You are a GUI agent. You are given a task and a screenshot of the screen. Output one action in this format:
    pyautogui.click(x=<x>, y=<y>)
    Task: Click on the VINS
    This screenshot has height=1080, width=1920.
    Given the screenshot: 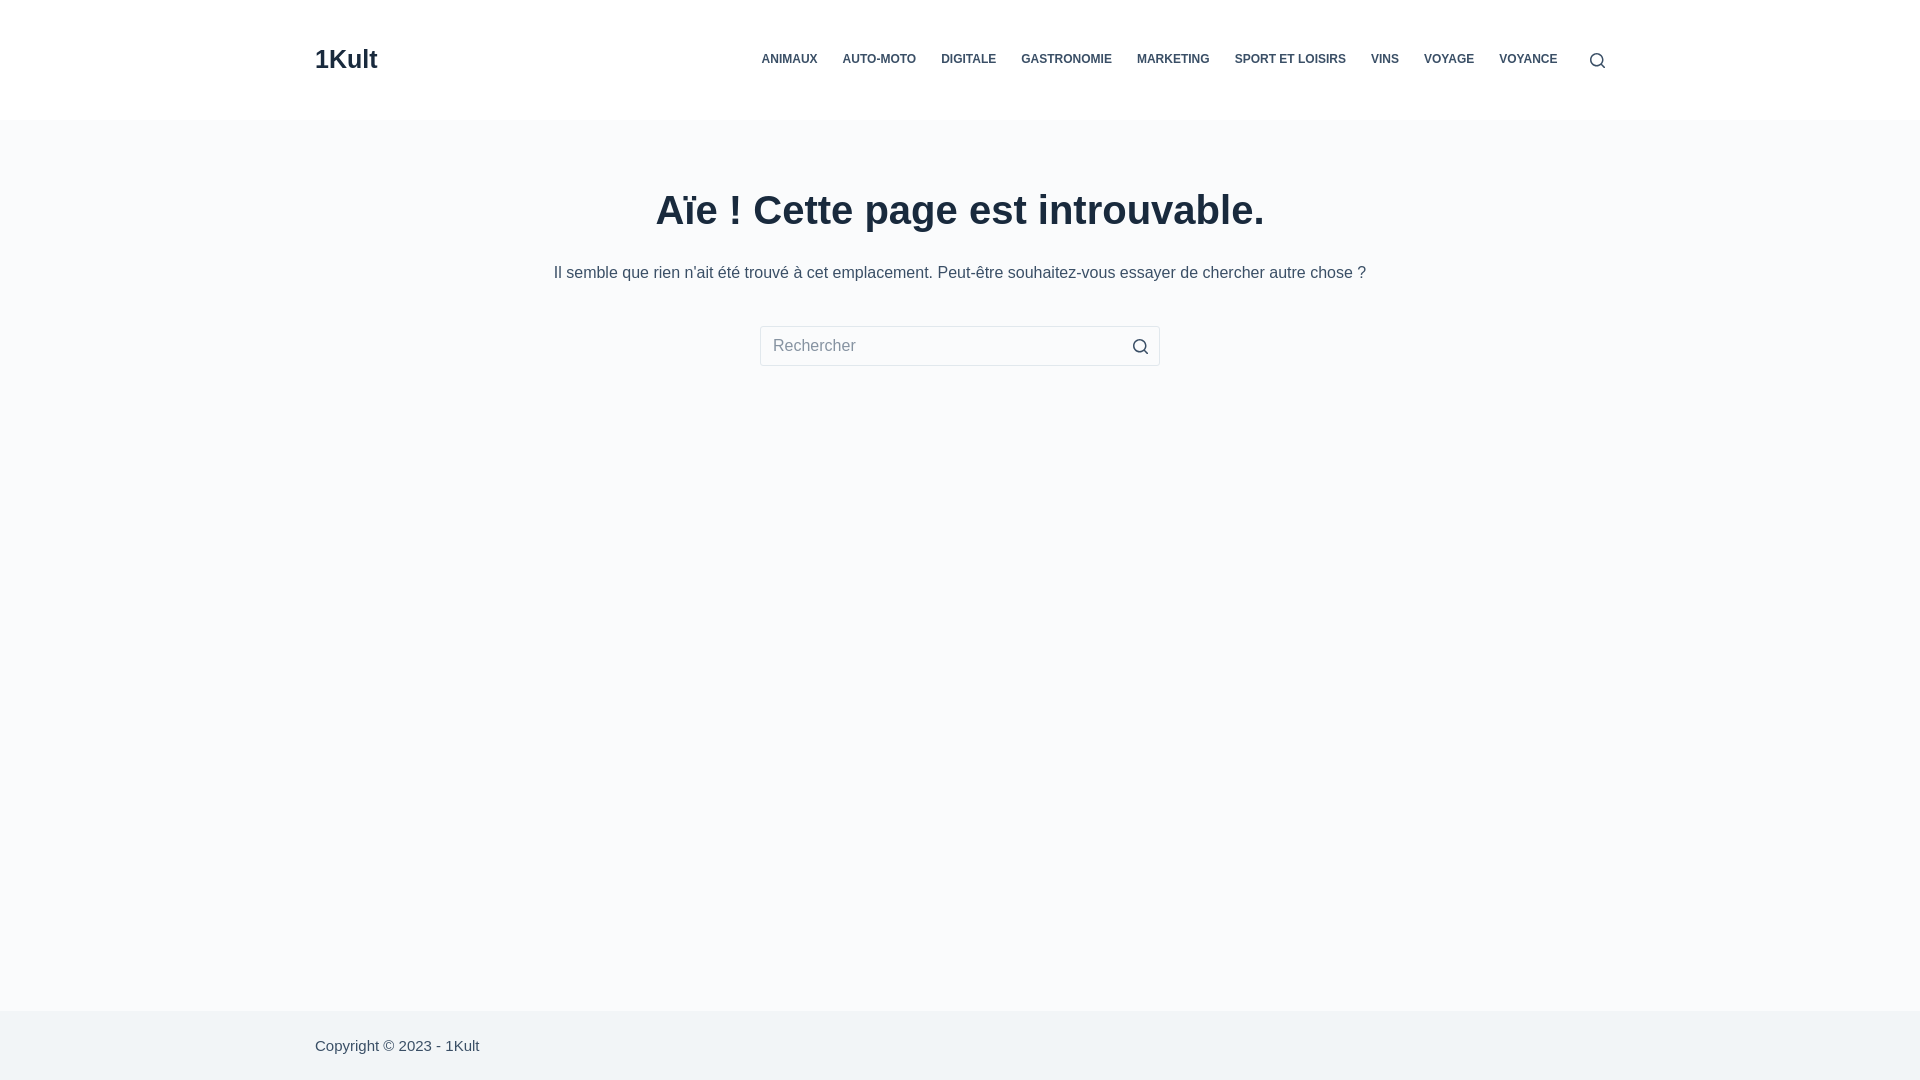 What is the action you would take?
    pyautogui.click(x=1384, y=60)
    